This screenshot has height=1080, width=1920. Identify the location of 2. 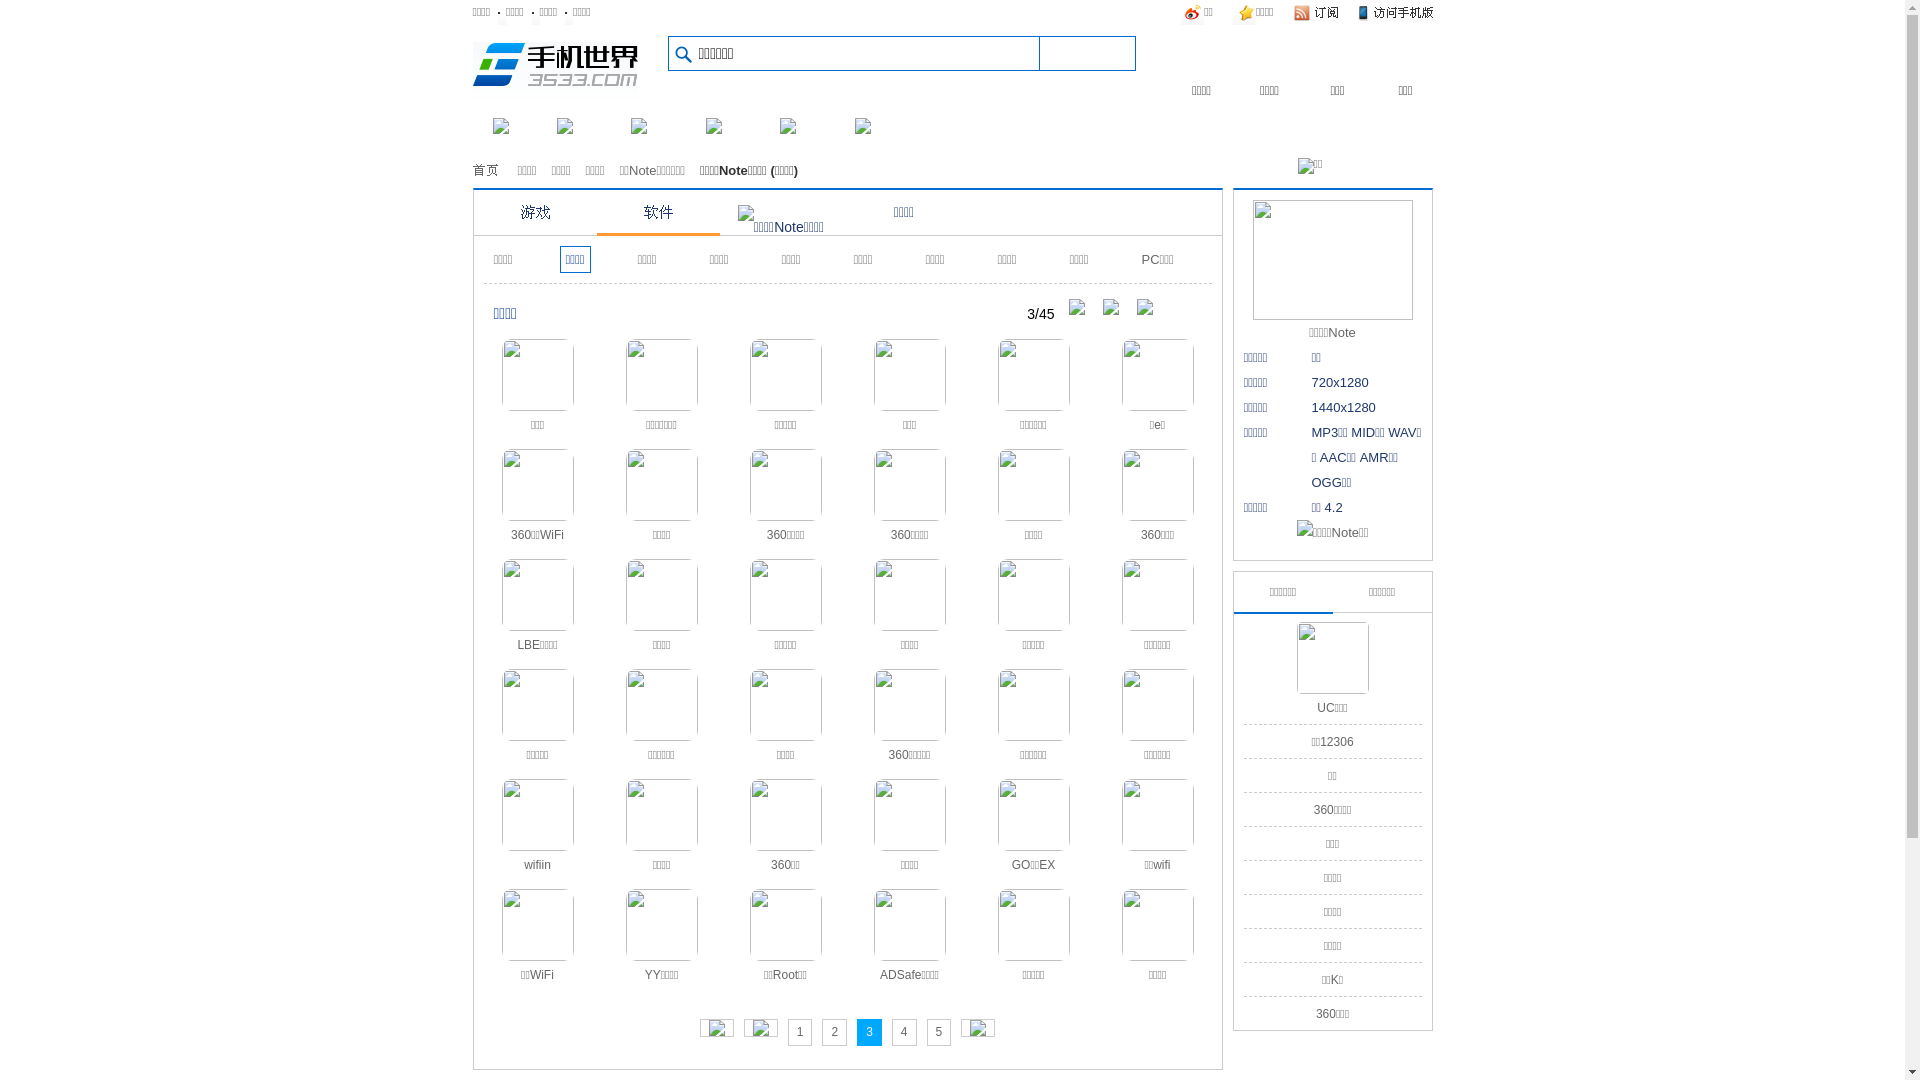
(834, 1032).